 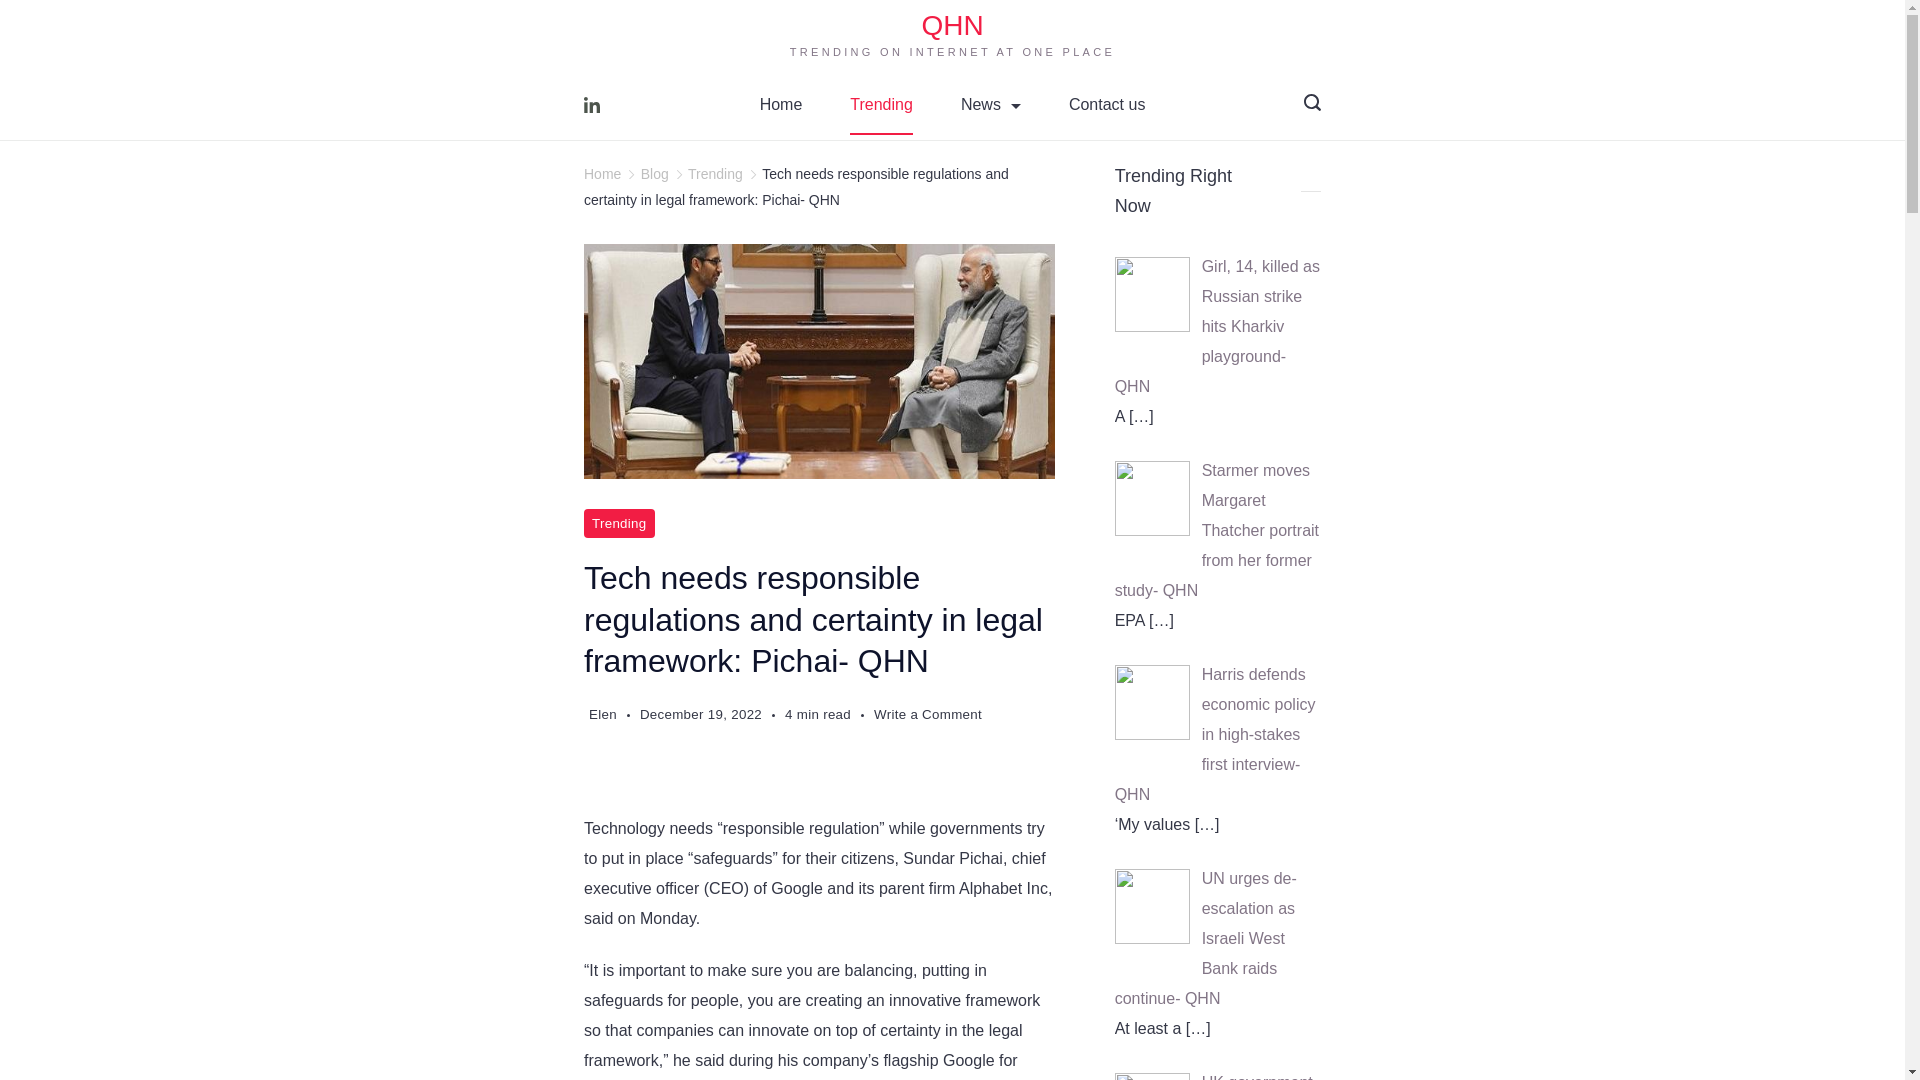 What do you see at coordinates (990, 104) in the screenshot?
I see `News` at bounding box center [990, 104].